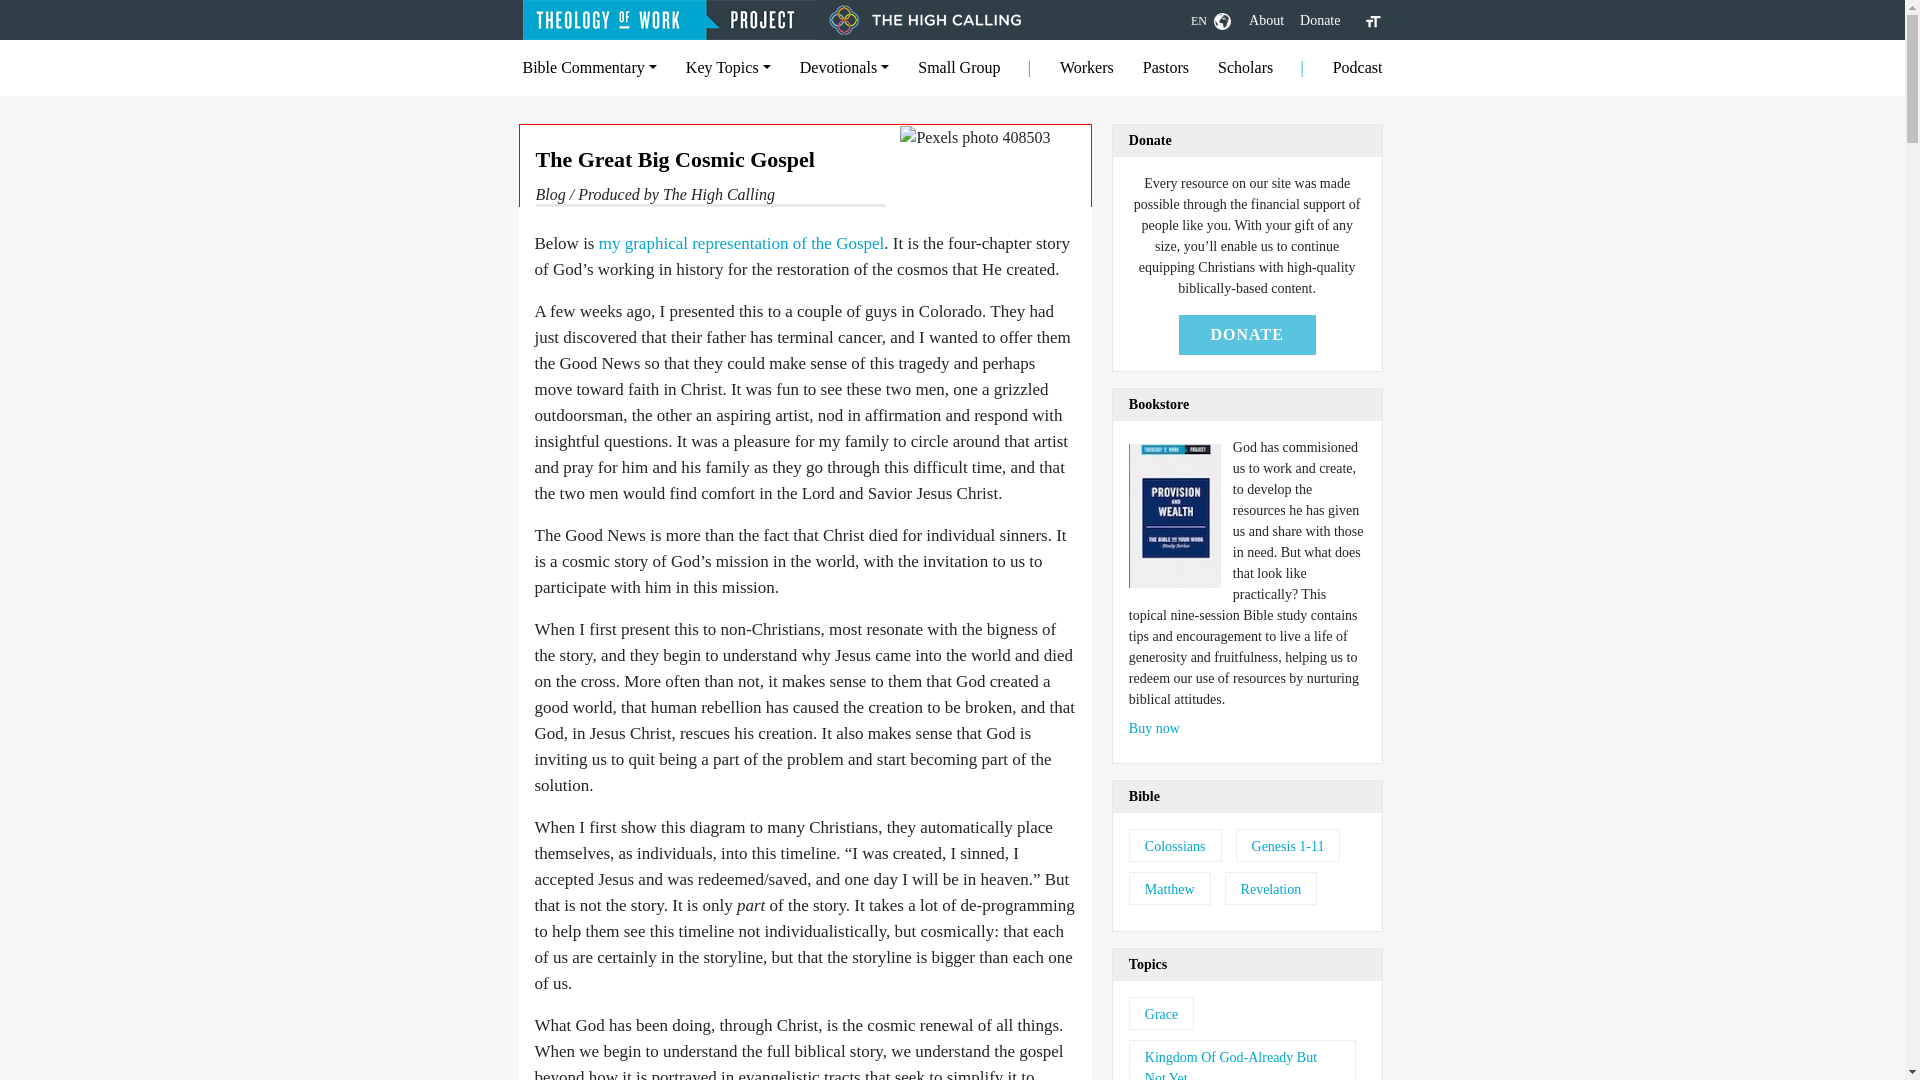 The width and height of the screenshot is (1920, 1080). What do you see at coordinates (1266, 20) in the screenshot?
I see `About` at bounding box center [1266, 20].